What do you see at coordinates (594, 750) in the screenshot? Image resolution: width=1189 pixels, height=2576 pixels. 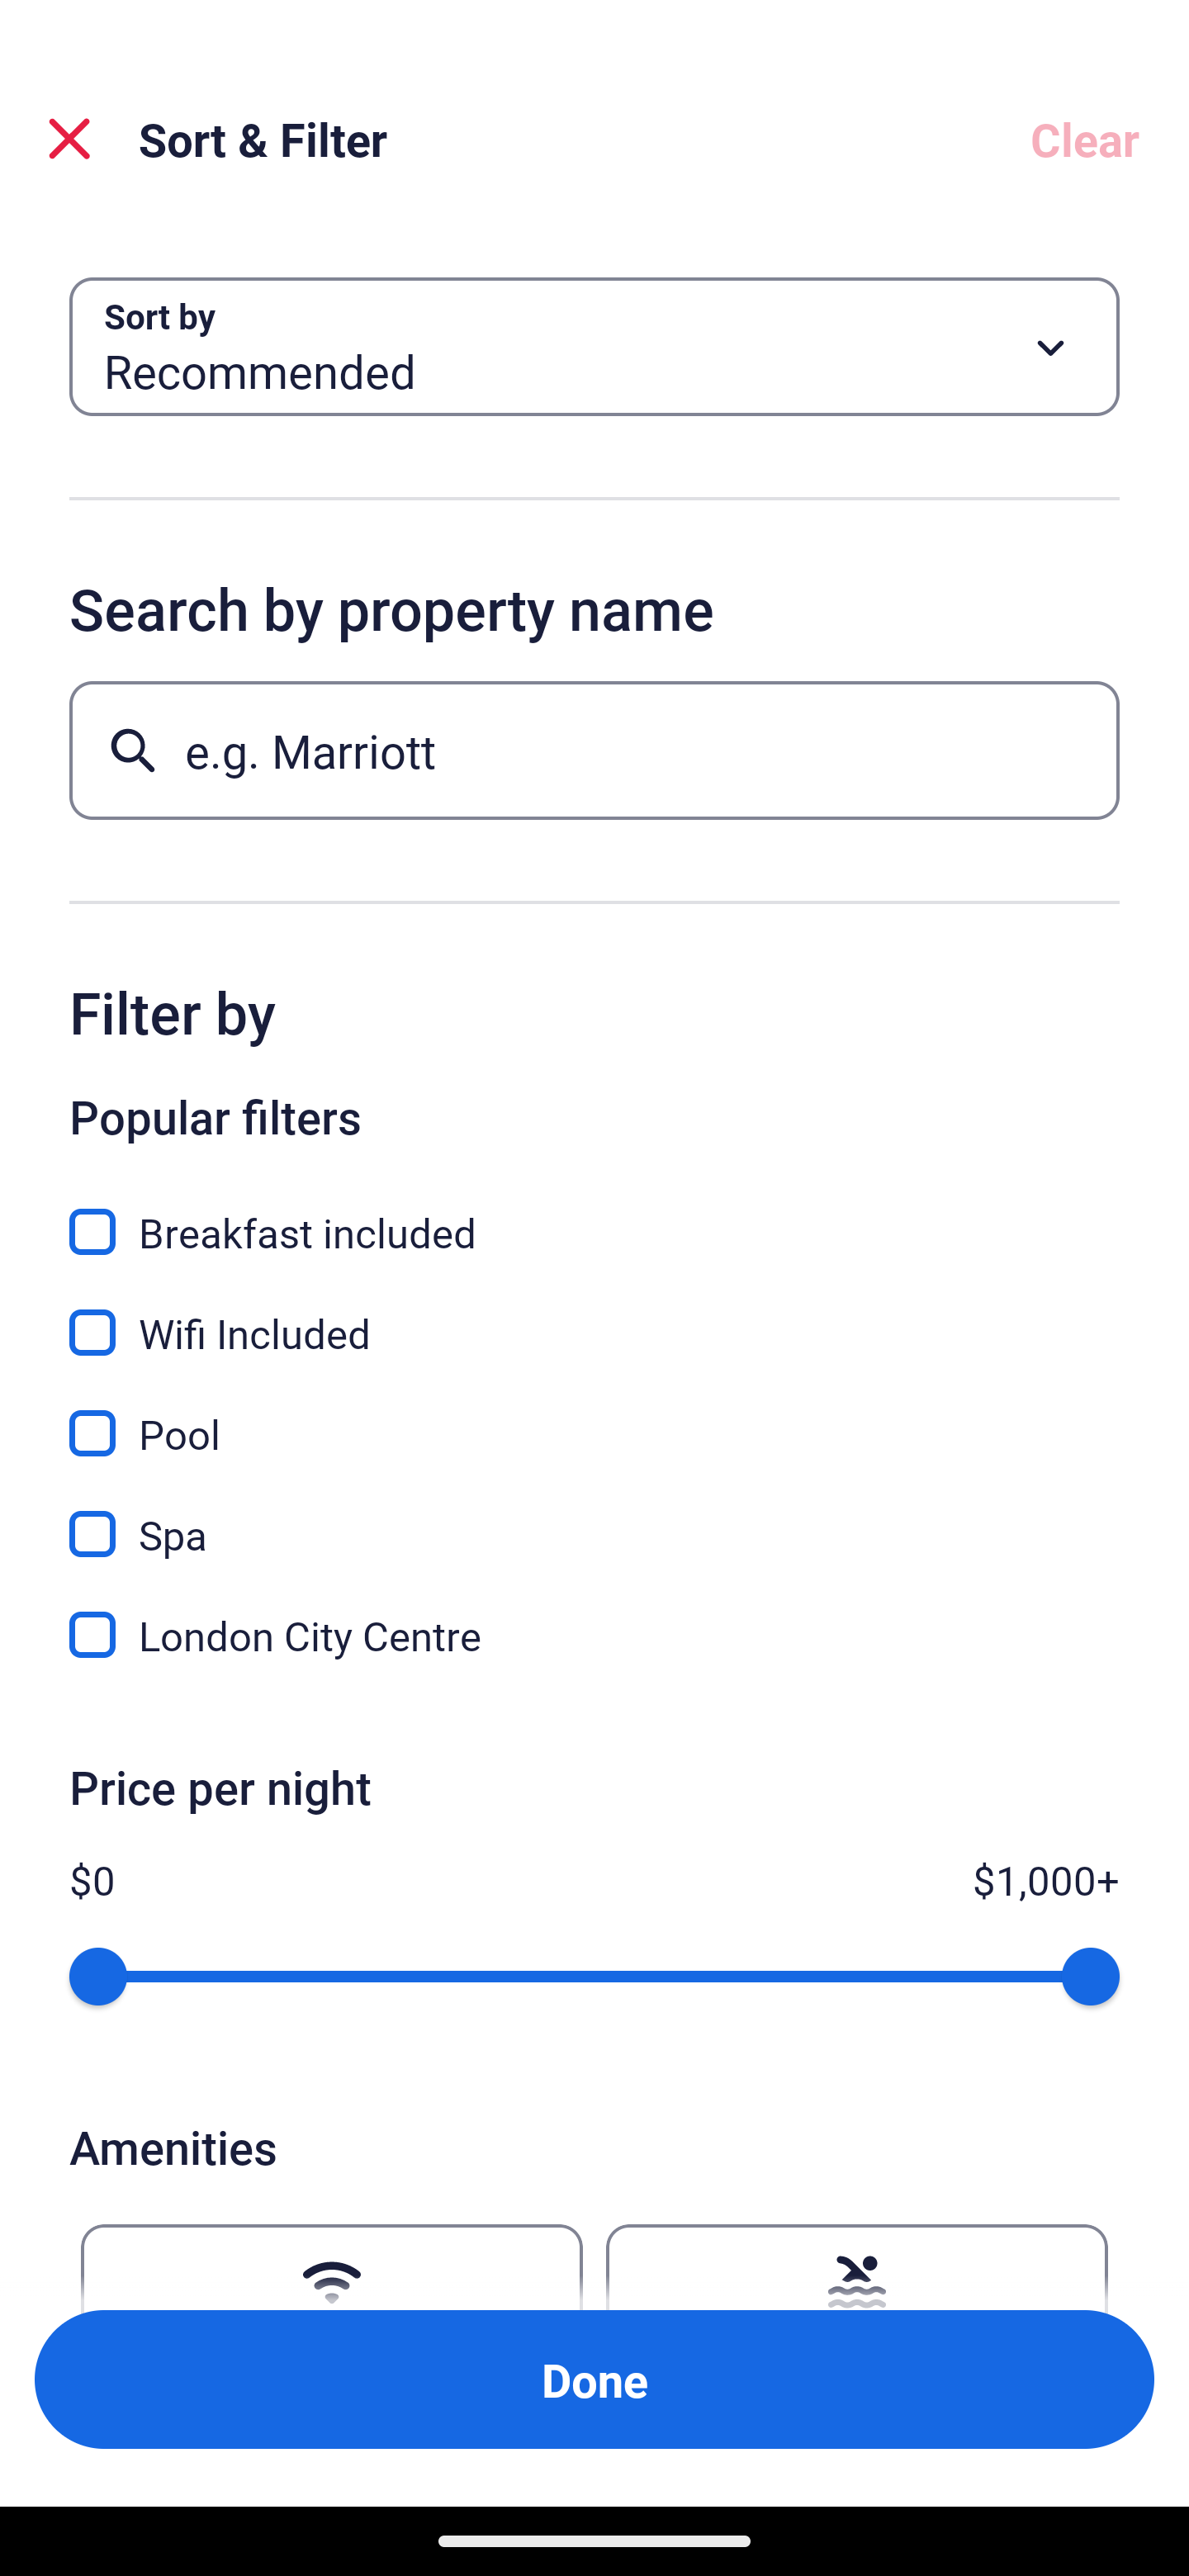 I see `e.g. Marriott Button` at bounding box center [594, 750].